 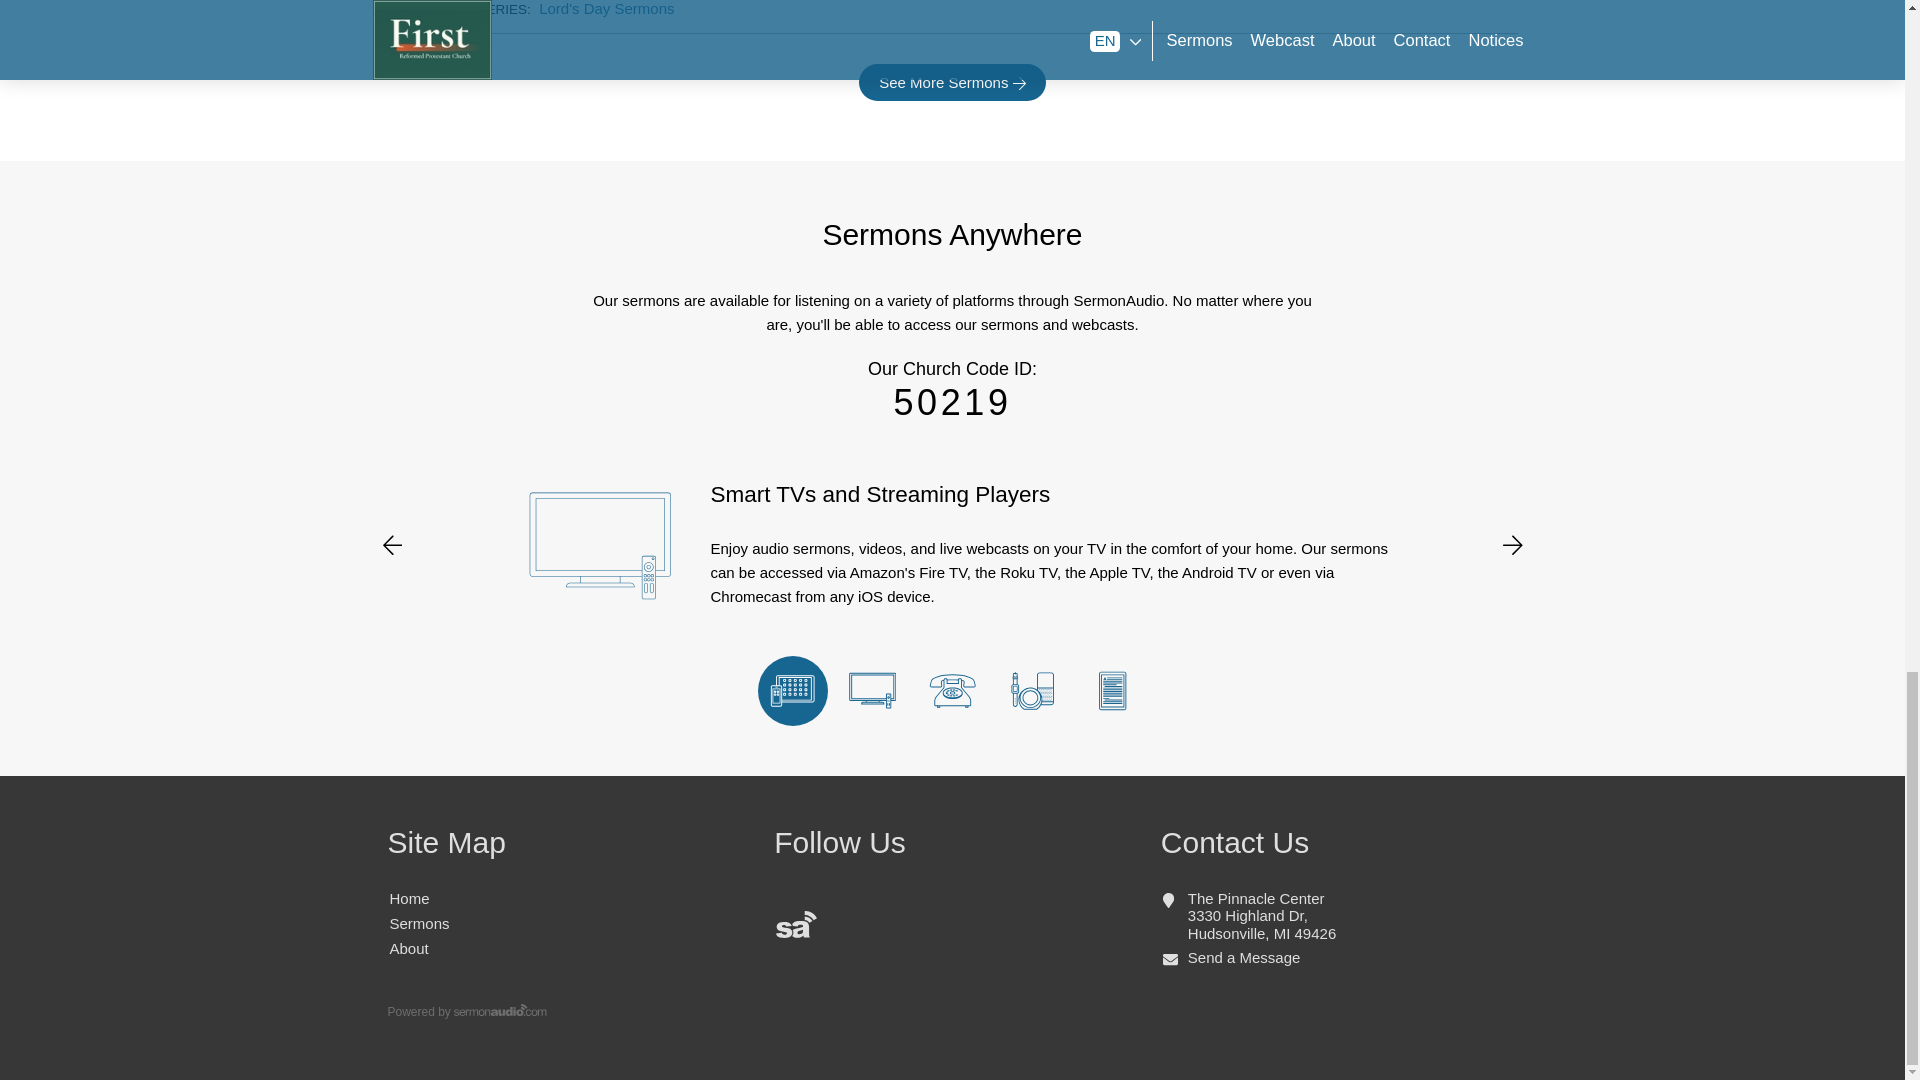 I want to click on Home, so click(x=410, y=898).